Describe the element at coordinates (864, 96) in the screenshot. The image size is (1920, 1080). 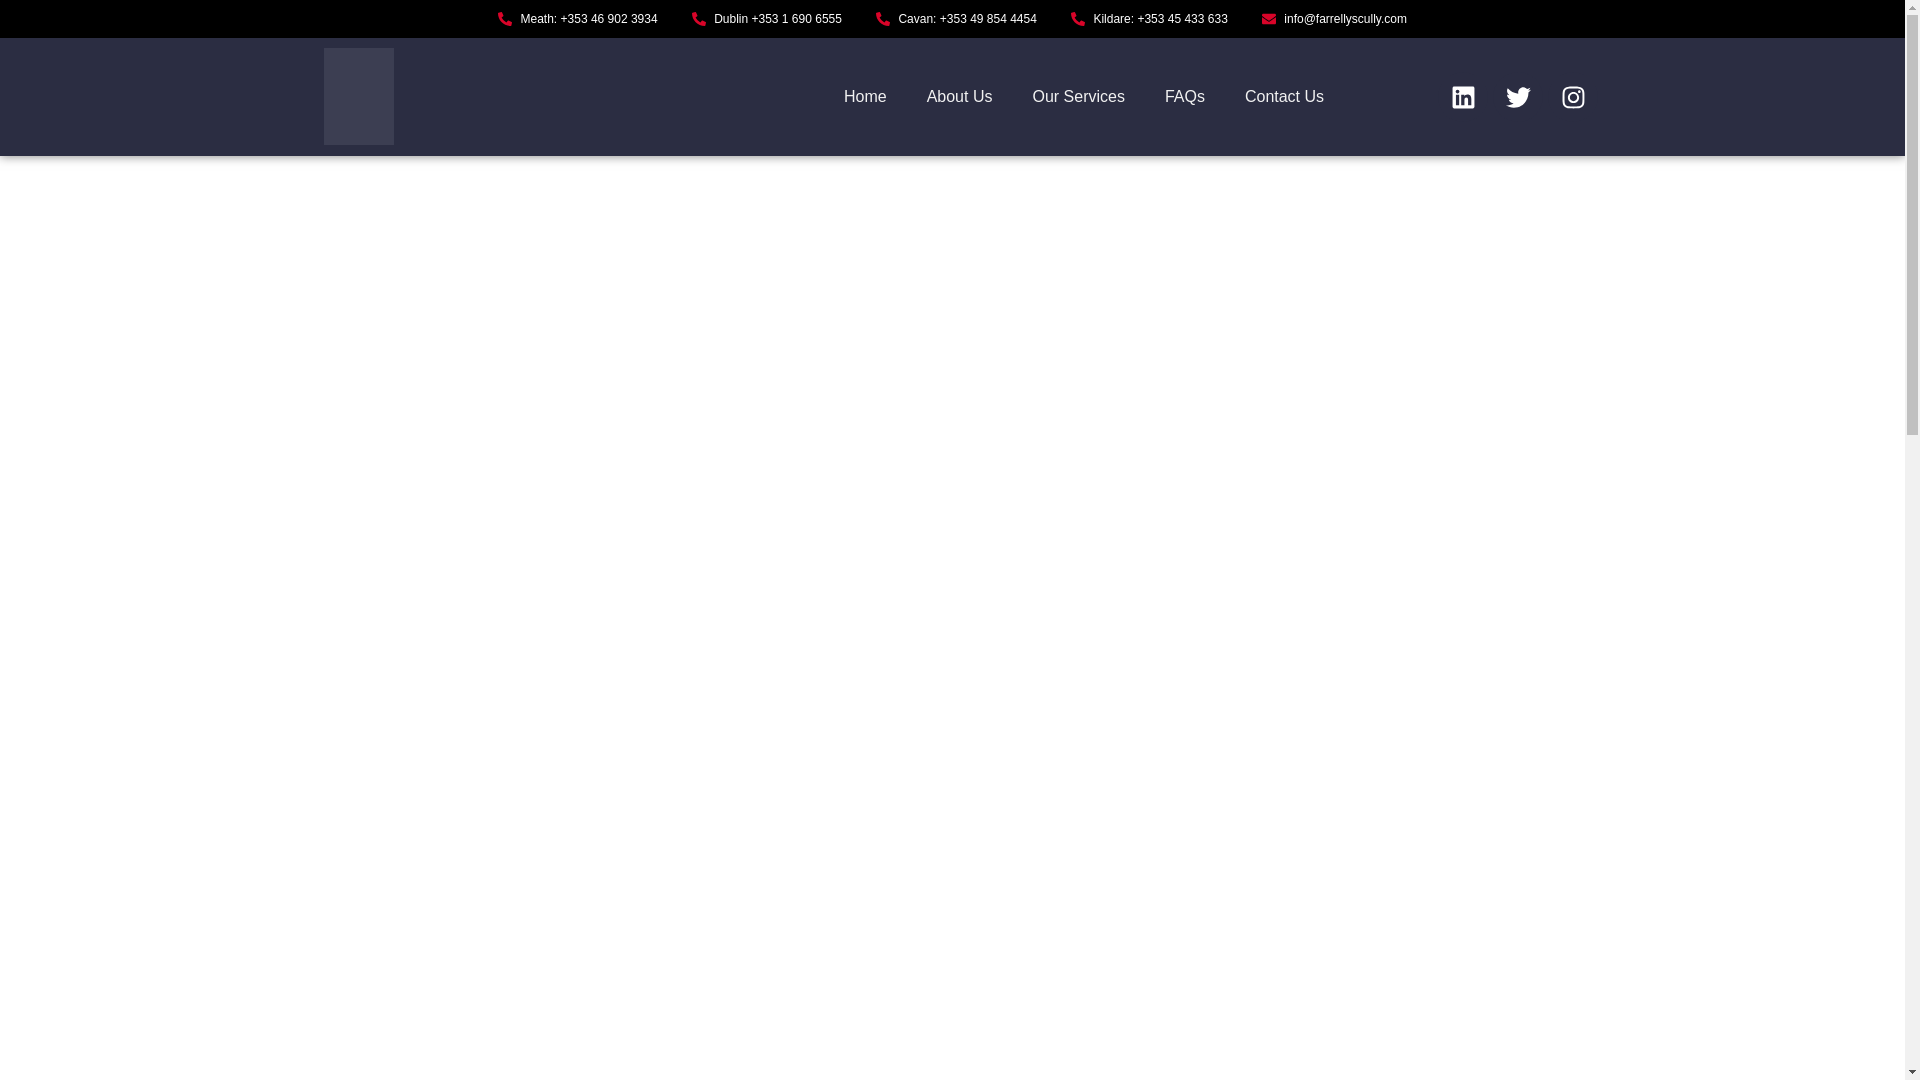
I see `Home` at that location.